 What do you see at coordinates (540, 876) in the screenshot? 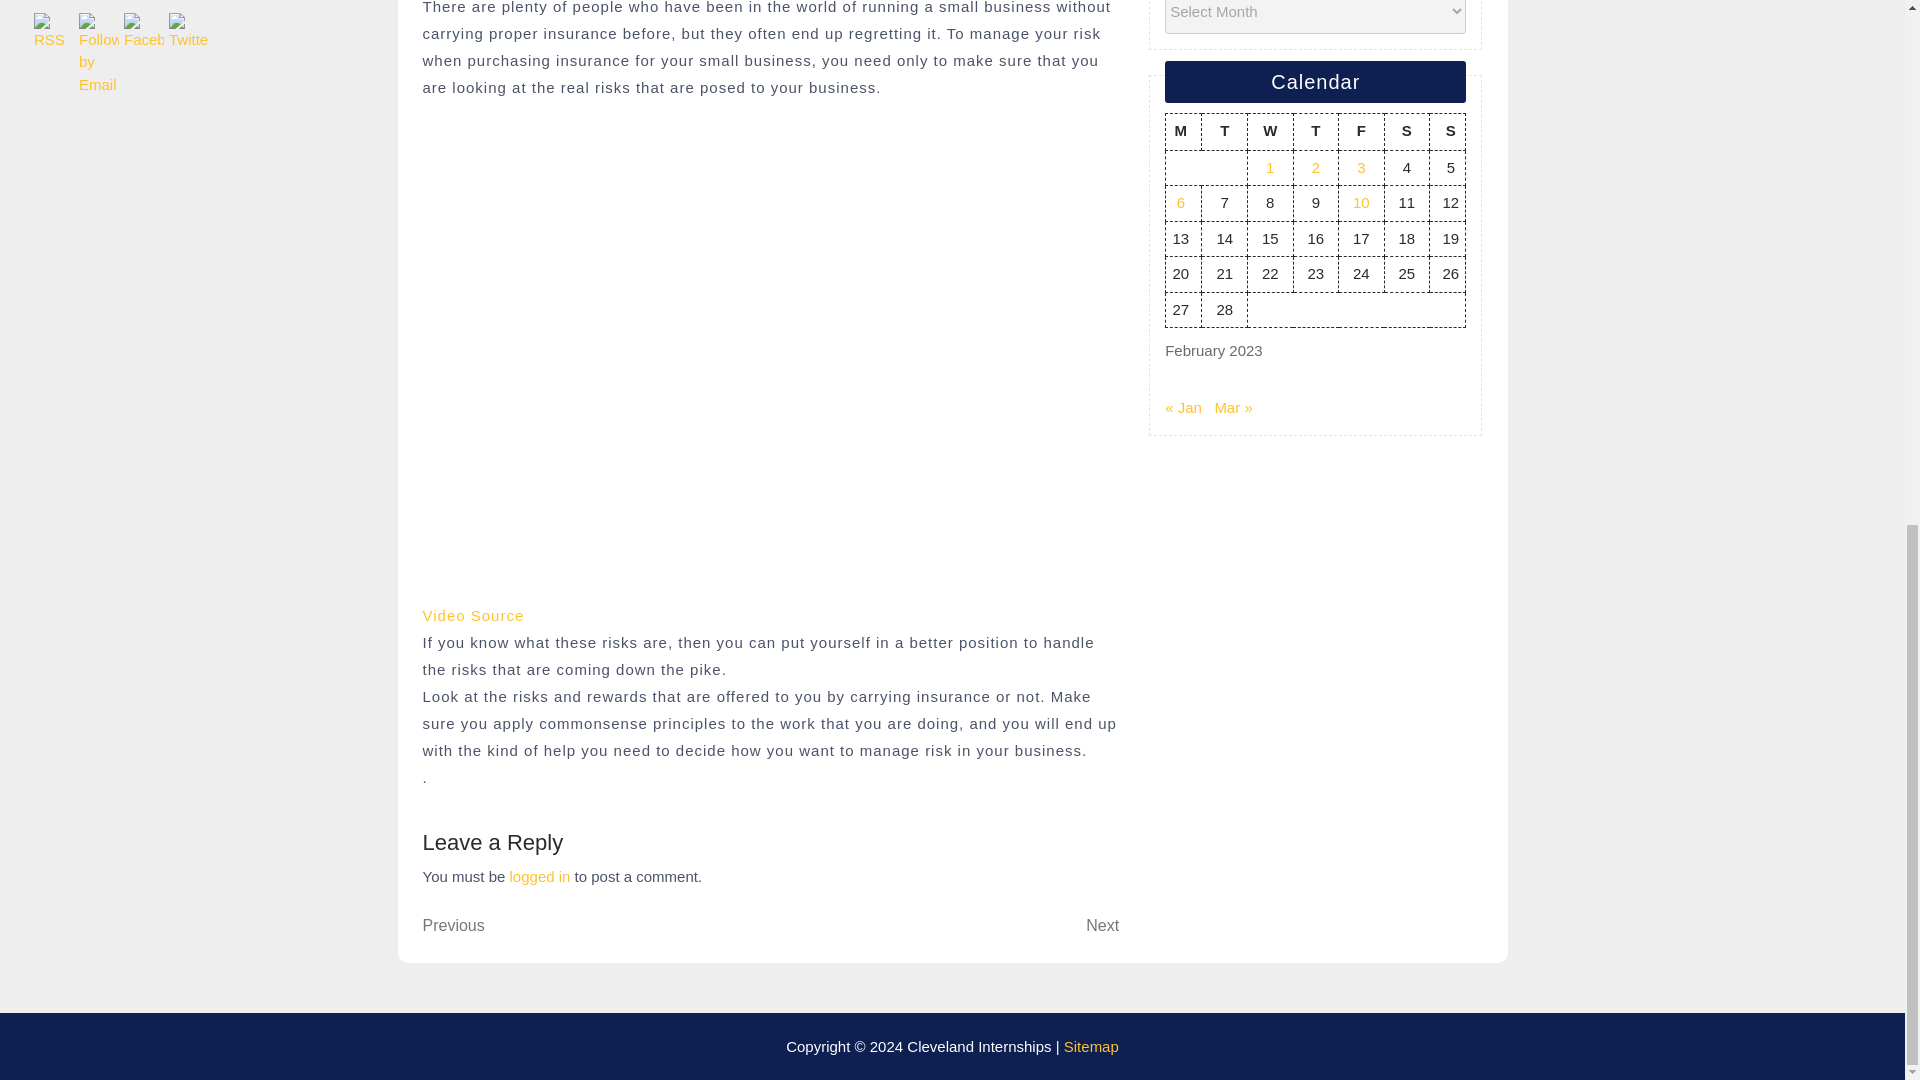
I see `Thursday` at bounding box center [540, 876].